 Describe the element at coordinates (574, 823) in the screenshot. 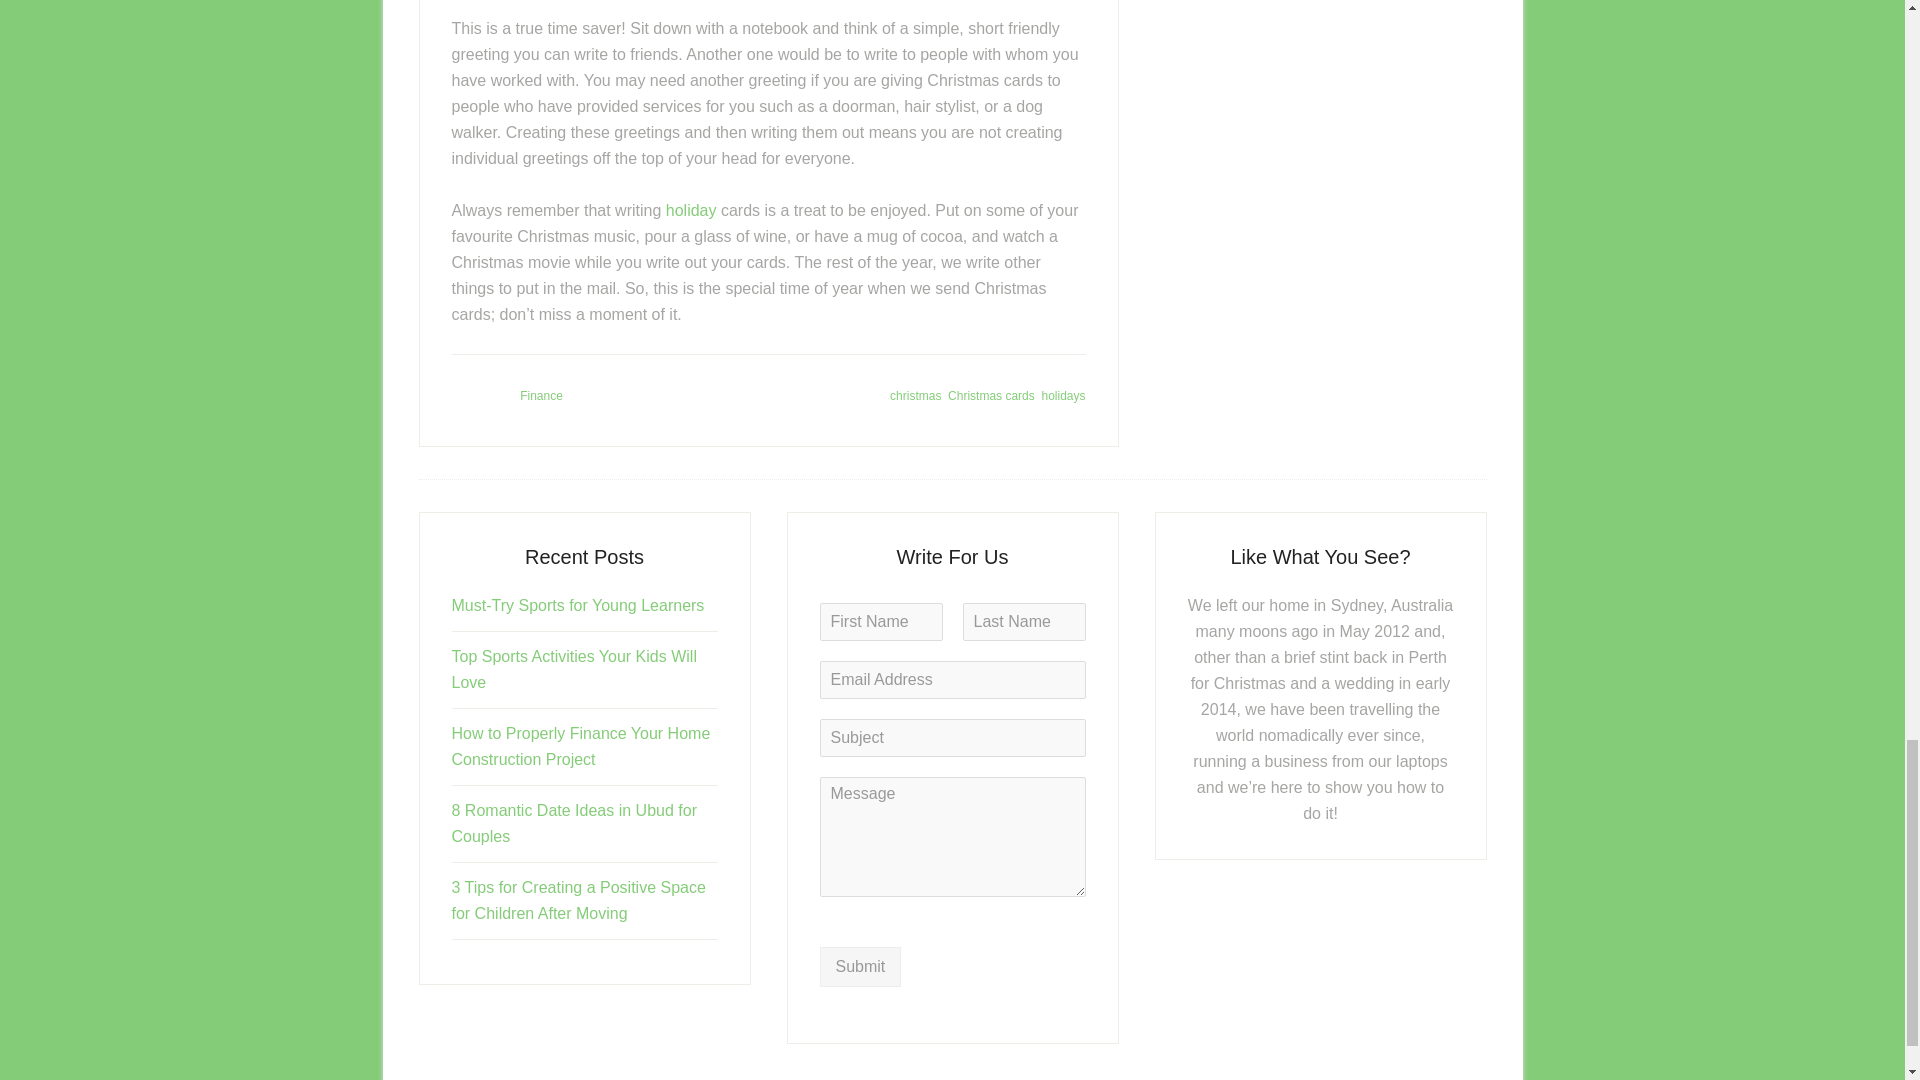

I see `8 Romantic Date Ideas in Ubud for Couples` at that location.